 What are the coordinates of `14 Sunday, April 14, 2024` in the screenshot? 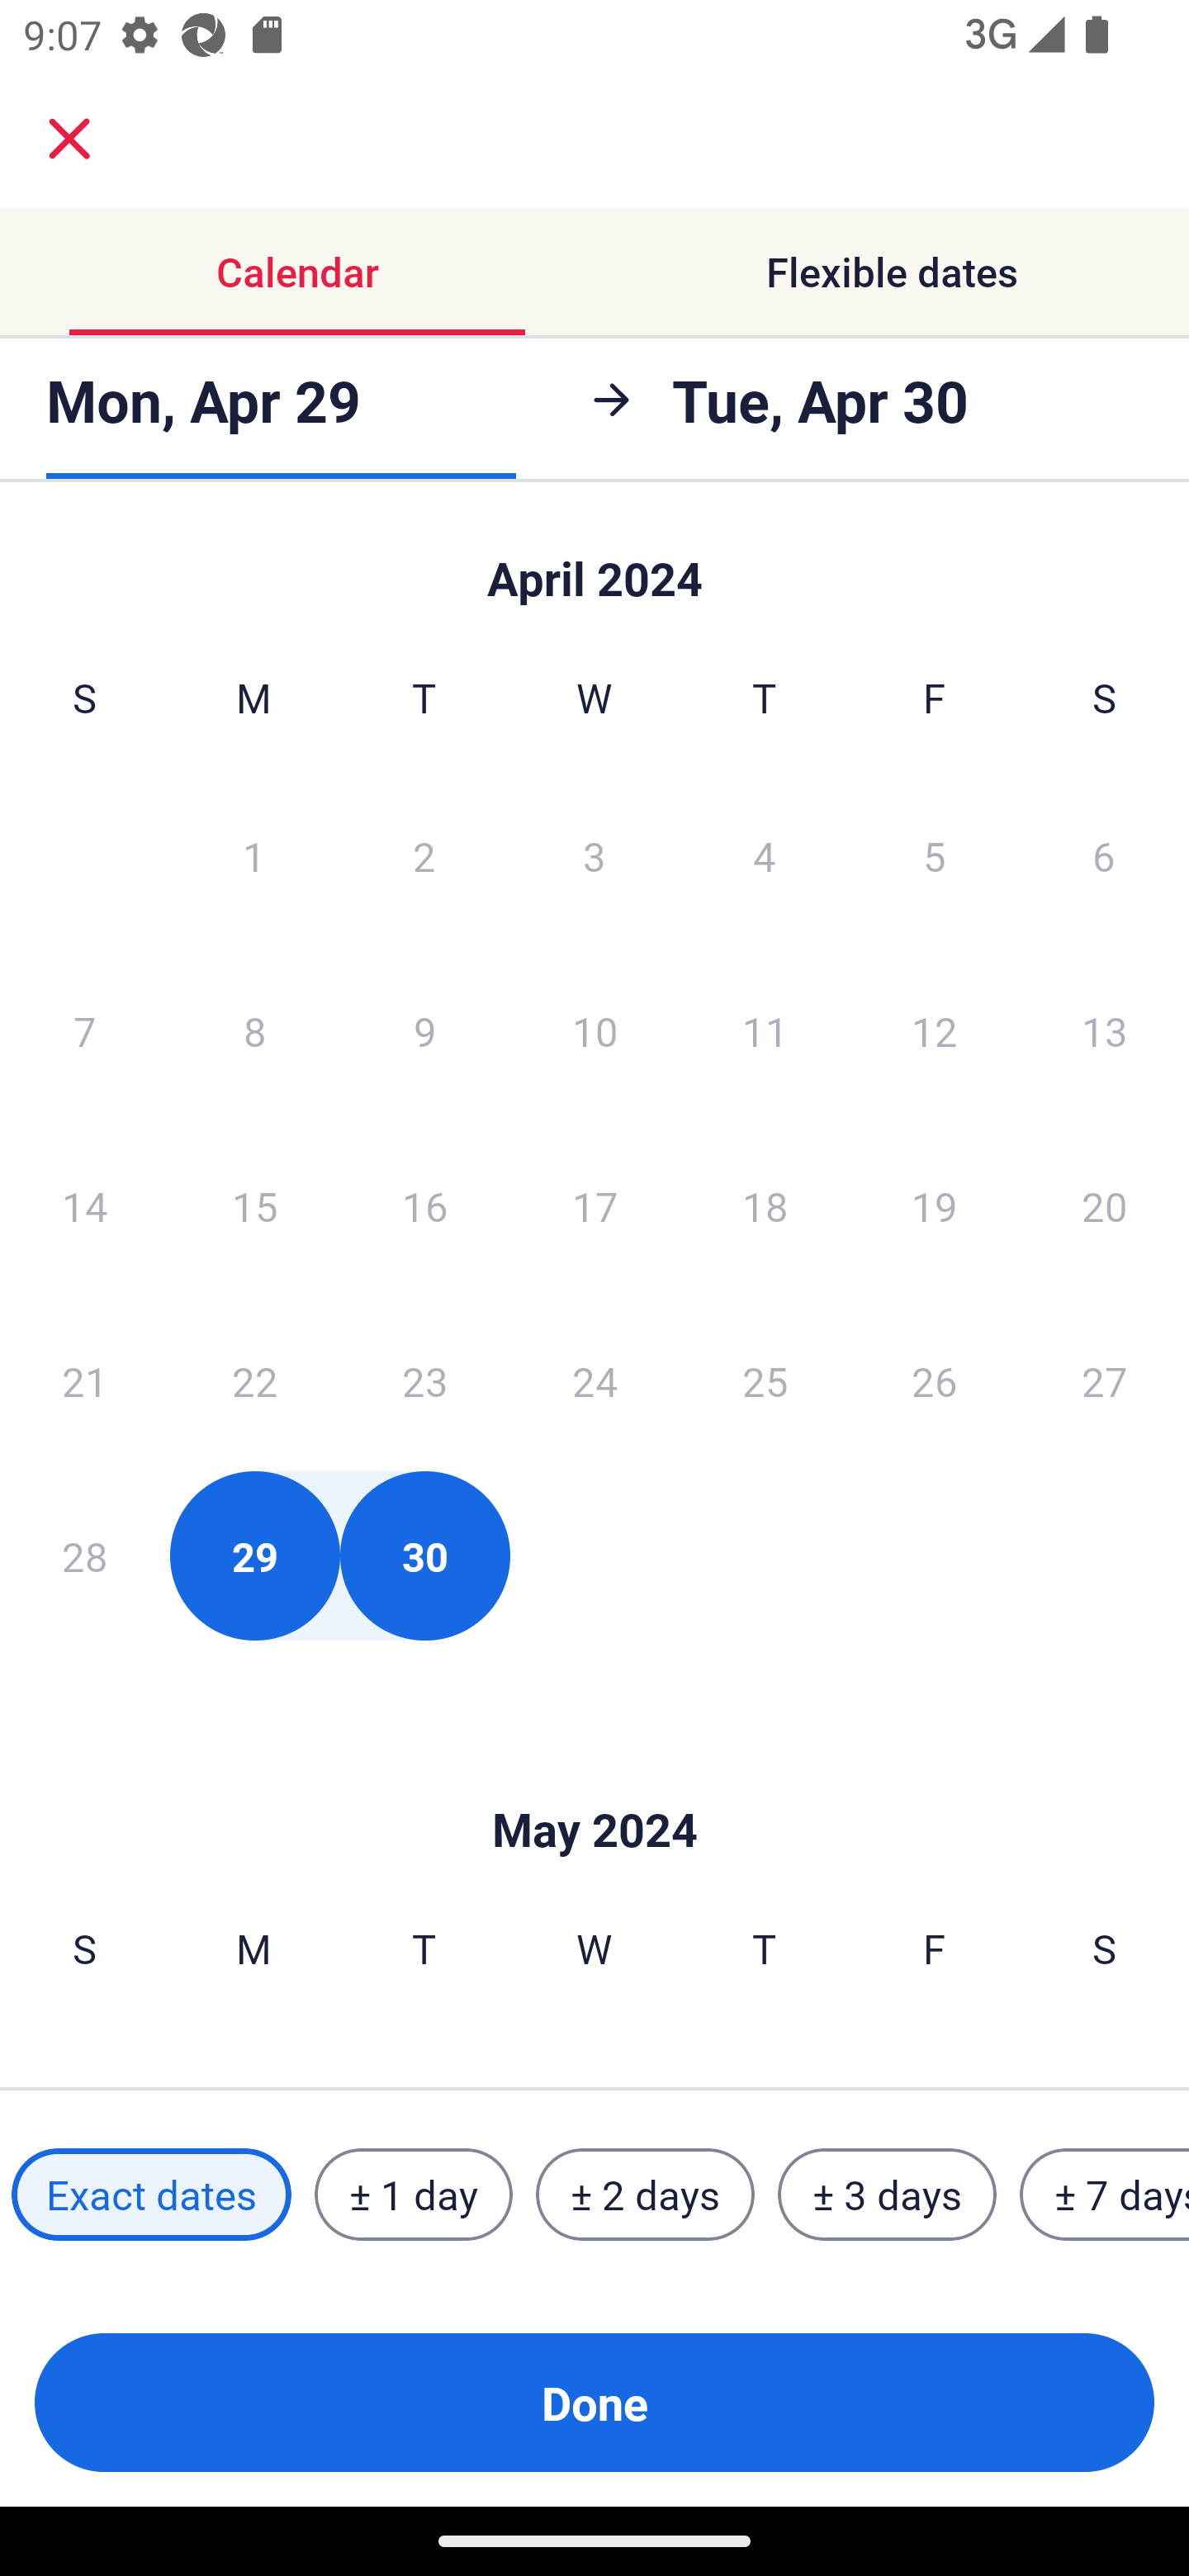 It's located at (84, 1205).